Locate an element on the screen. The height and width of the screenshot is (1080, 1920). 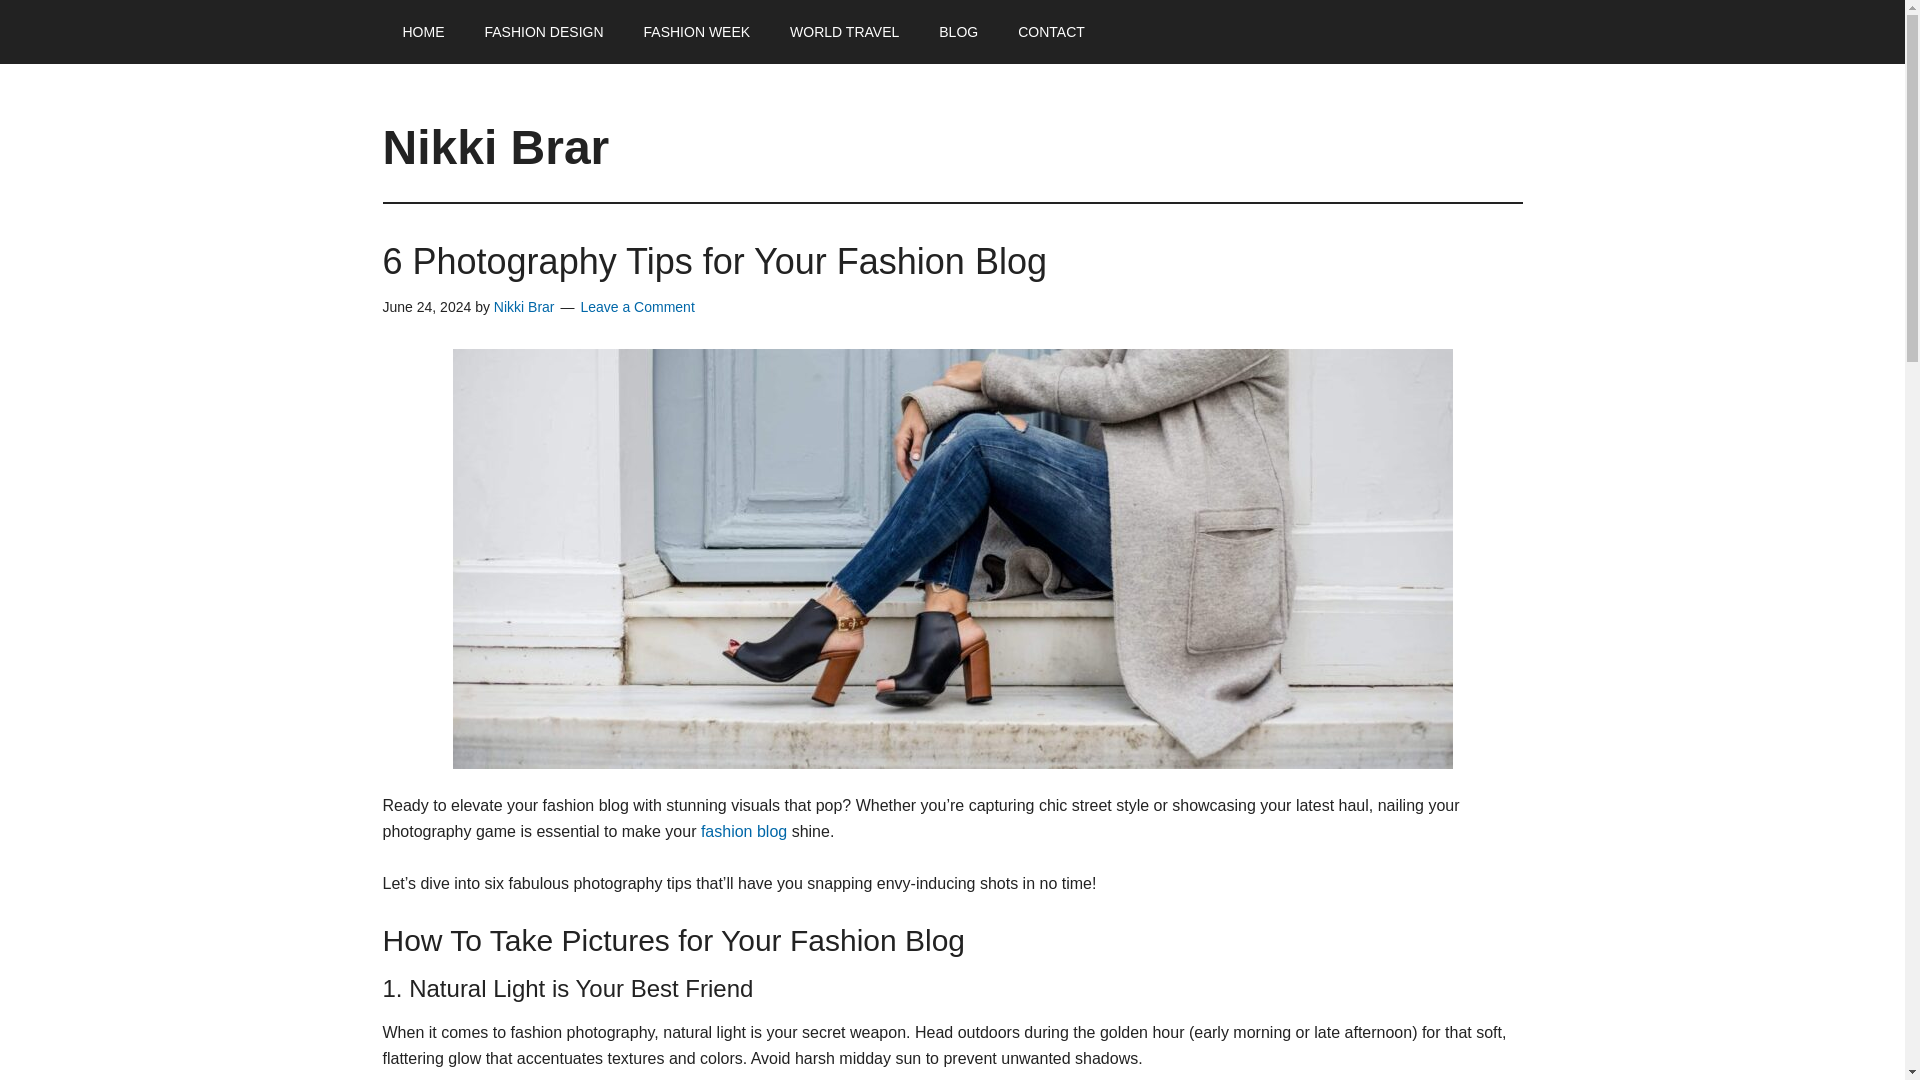
WORLD TRAVEL is located at coordinates (844, 32).